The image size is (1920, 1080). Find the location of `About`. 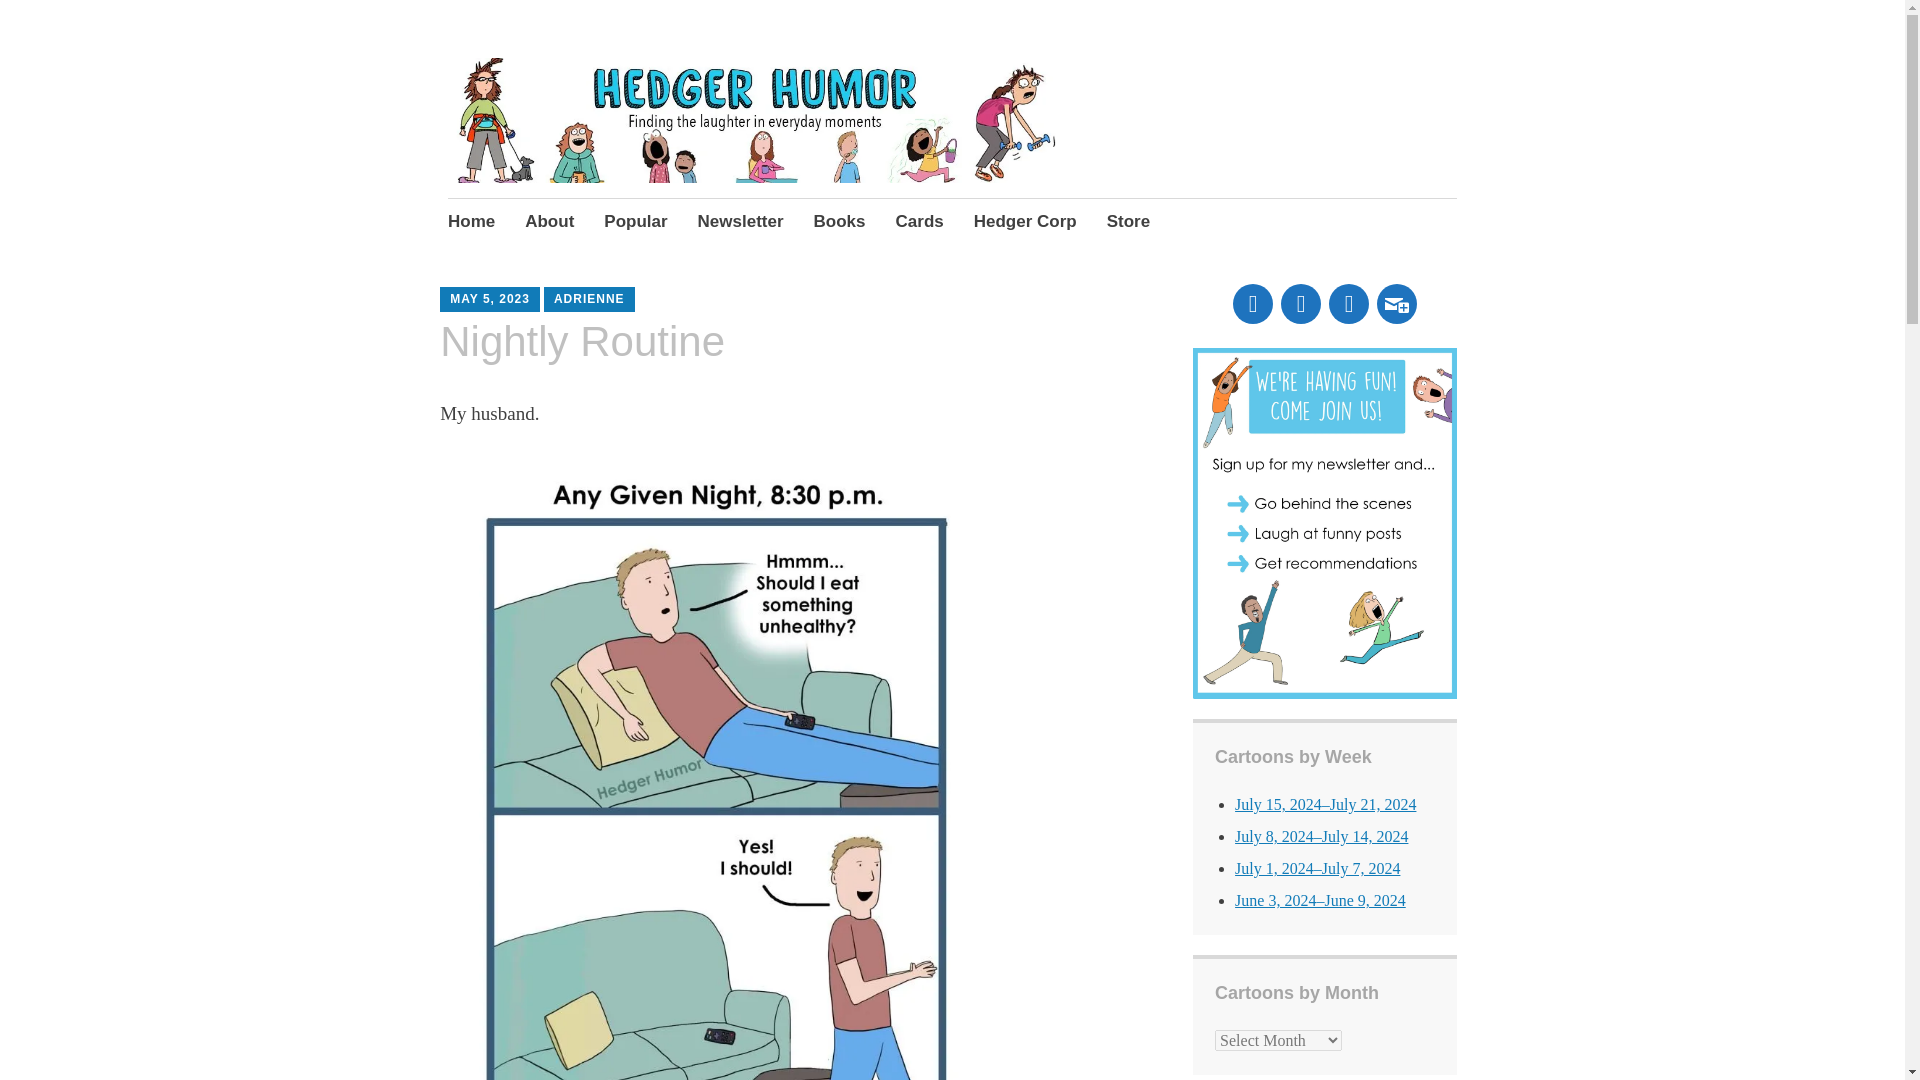

About is located at coordinates (549, 222).